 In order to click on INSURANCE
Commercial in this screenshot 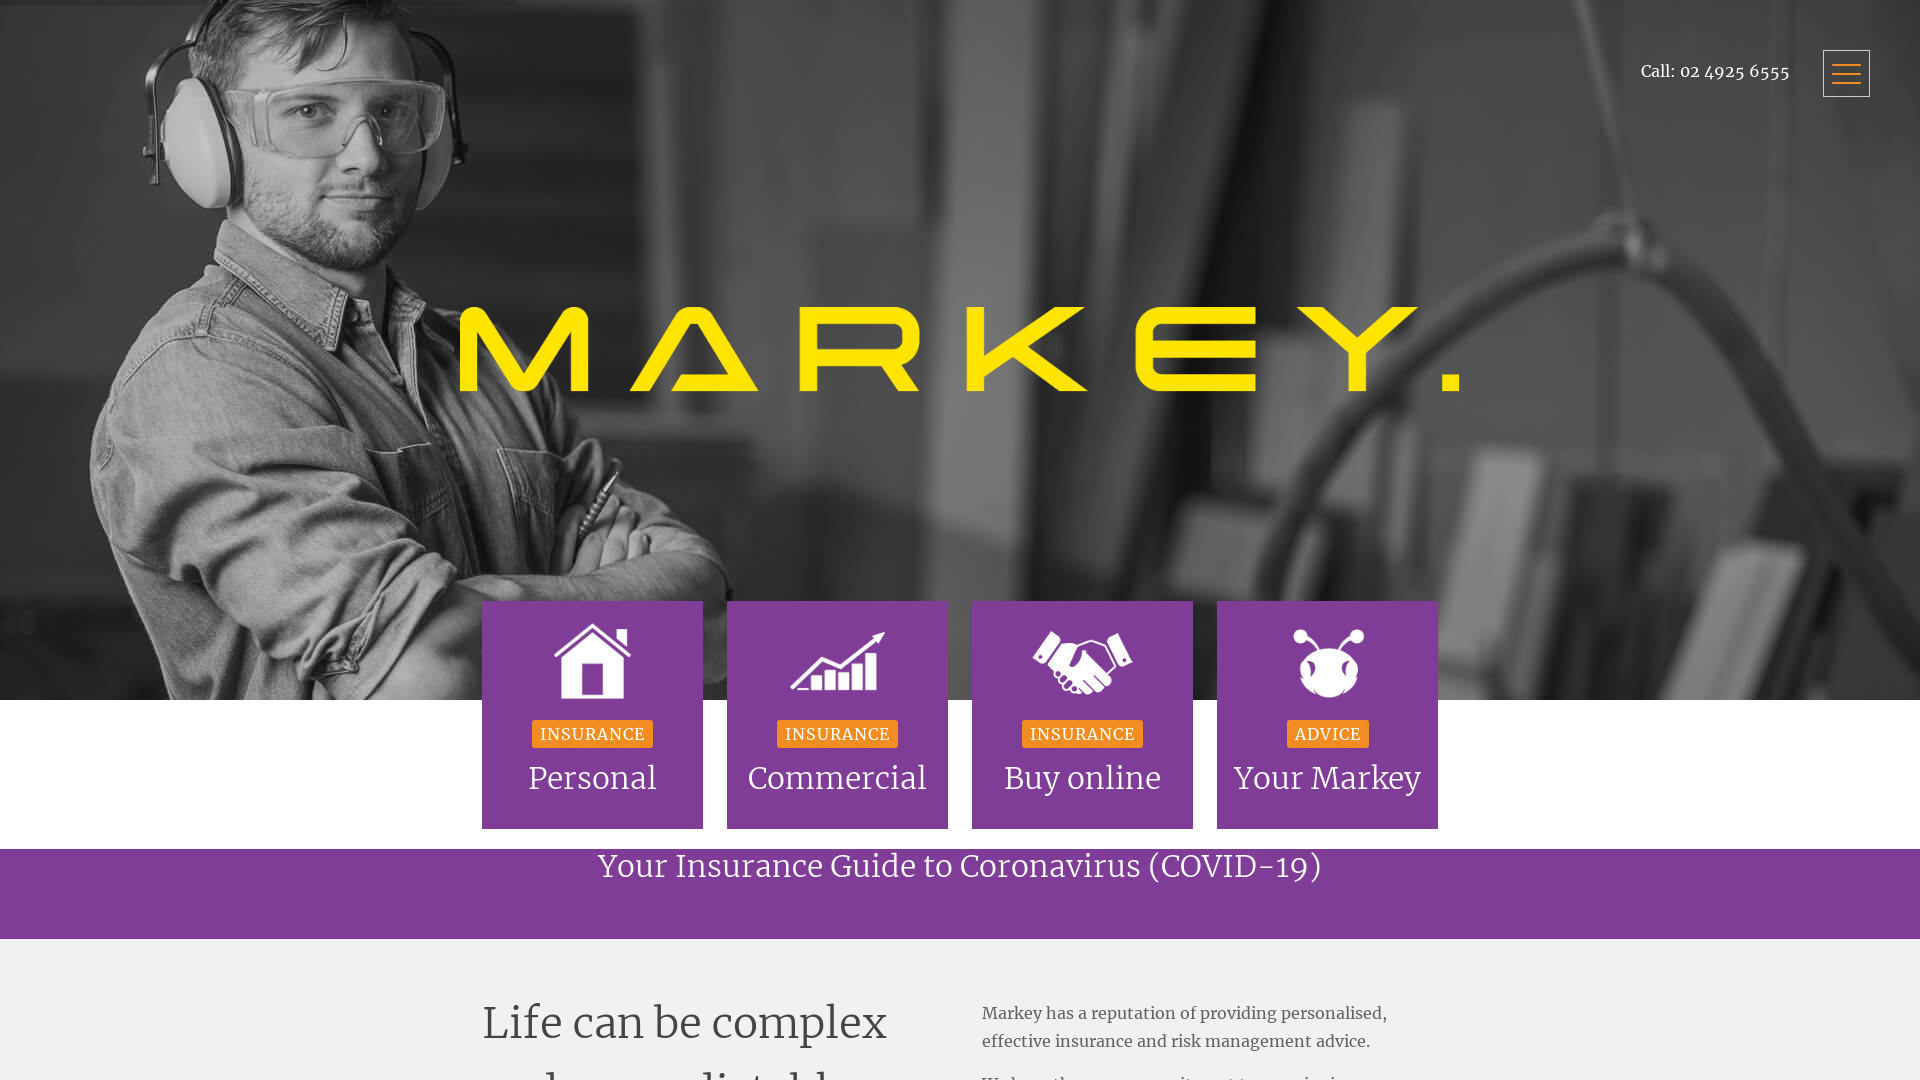, I will do `click(838, 715)`.